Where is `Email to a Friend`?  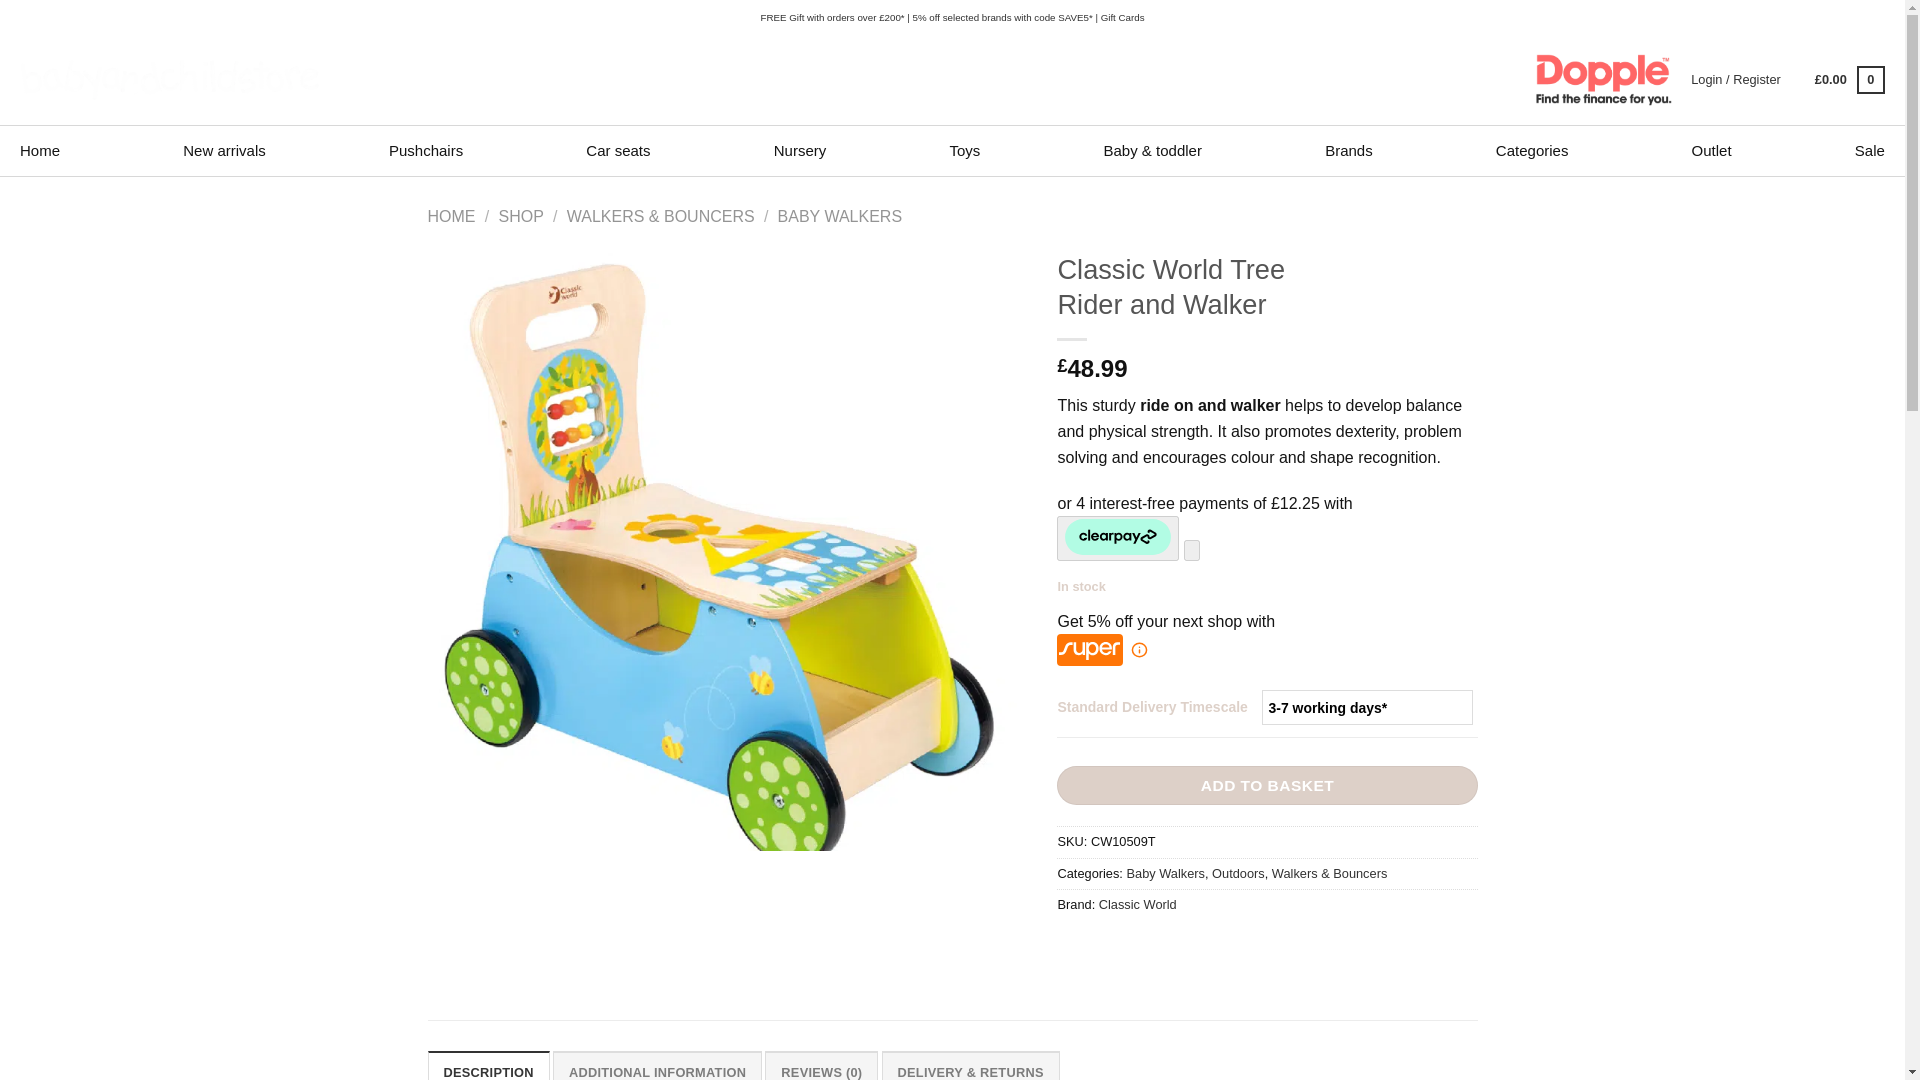 Email to a Friend is located at coordinates (1146, 950).